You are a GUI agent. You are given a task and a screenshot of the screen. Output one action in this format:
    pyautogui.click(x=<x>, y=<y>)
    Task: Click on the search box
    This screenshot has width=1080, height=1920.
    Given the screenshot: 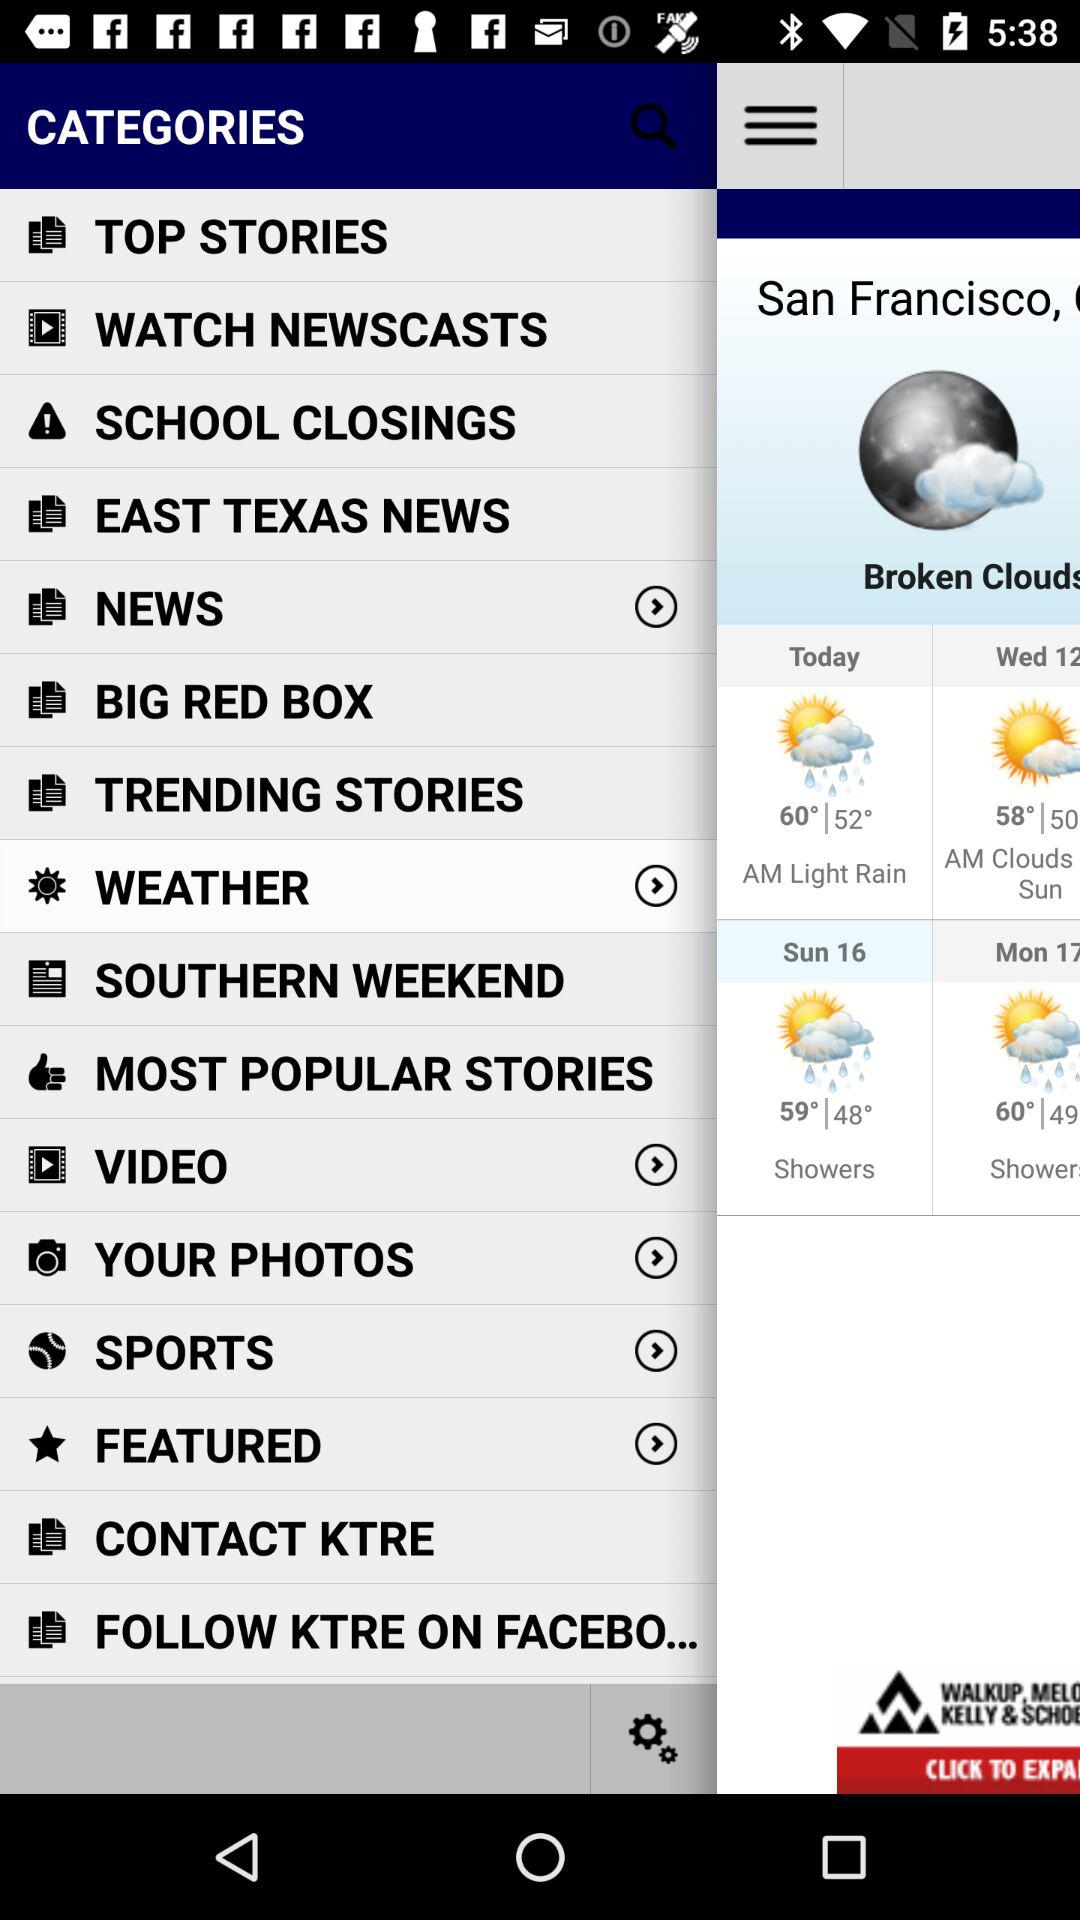 What is the action you would take?
    pyautogui.click(x=654, y=126)
    